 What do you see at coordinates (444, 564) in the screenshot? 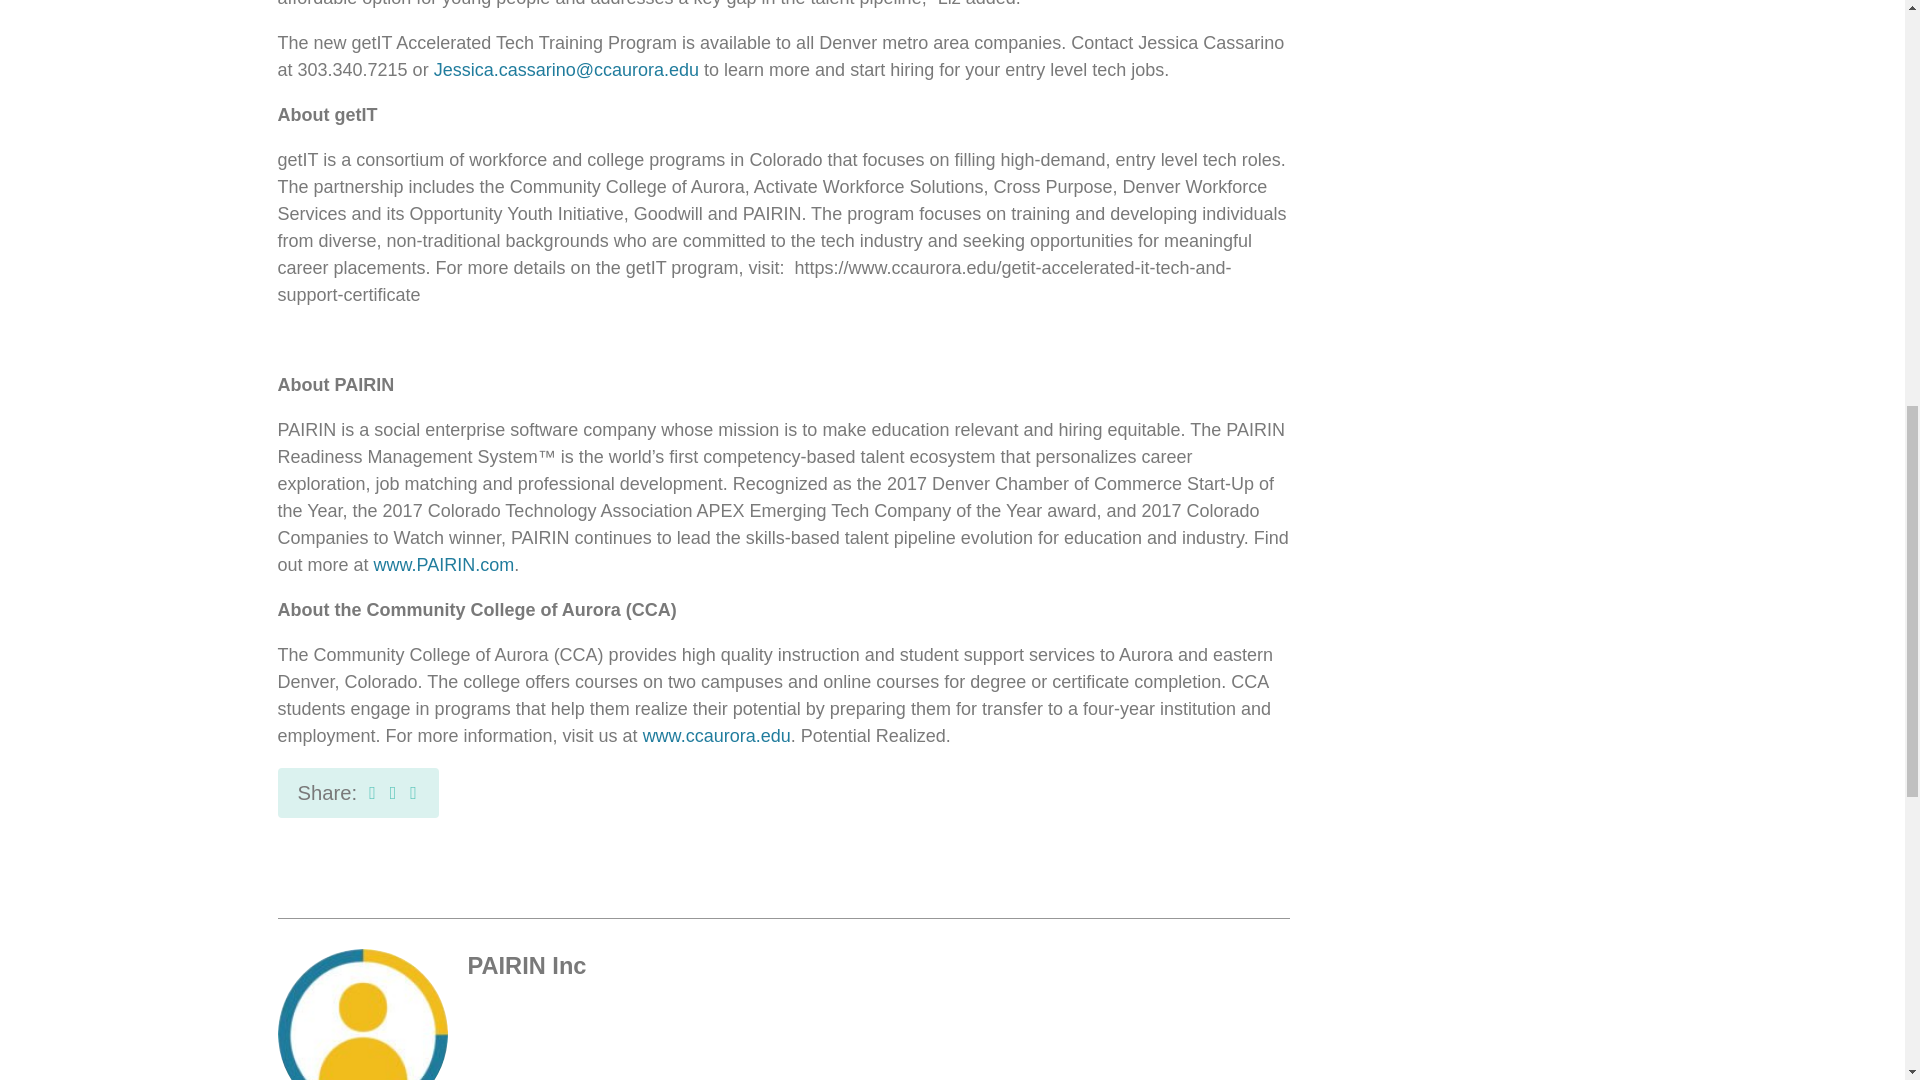
I see `www.PAIRIN.com` at bounding box center [444, 564].